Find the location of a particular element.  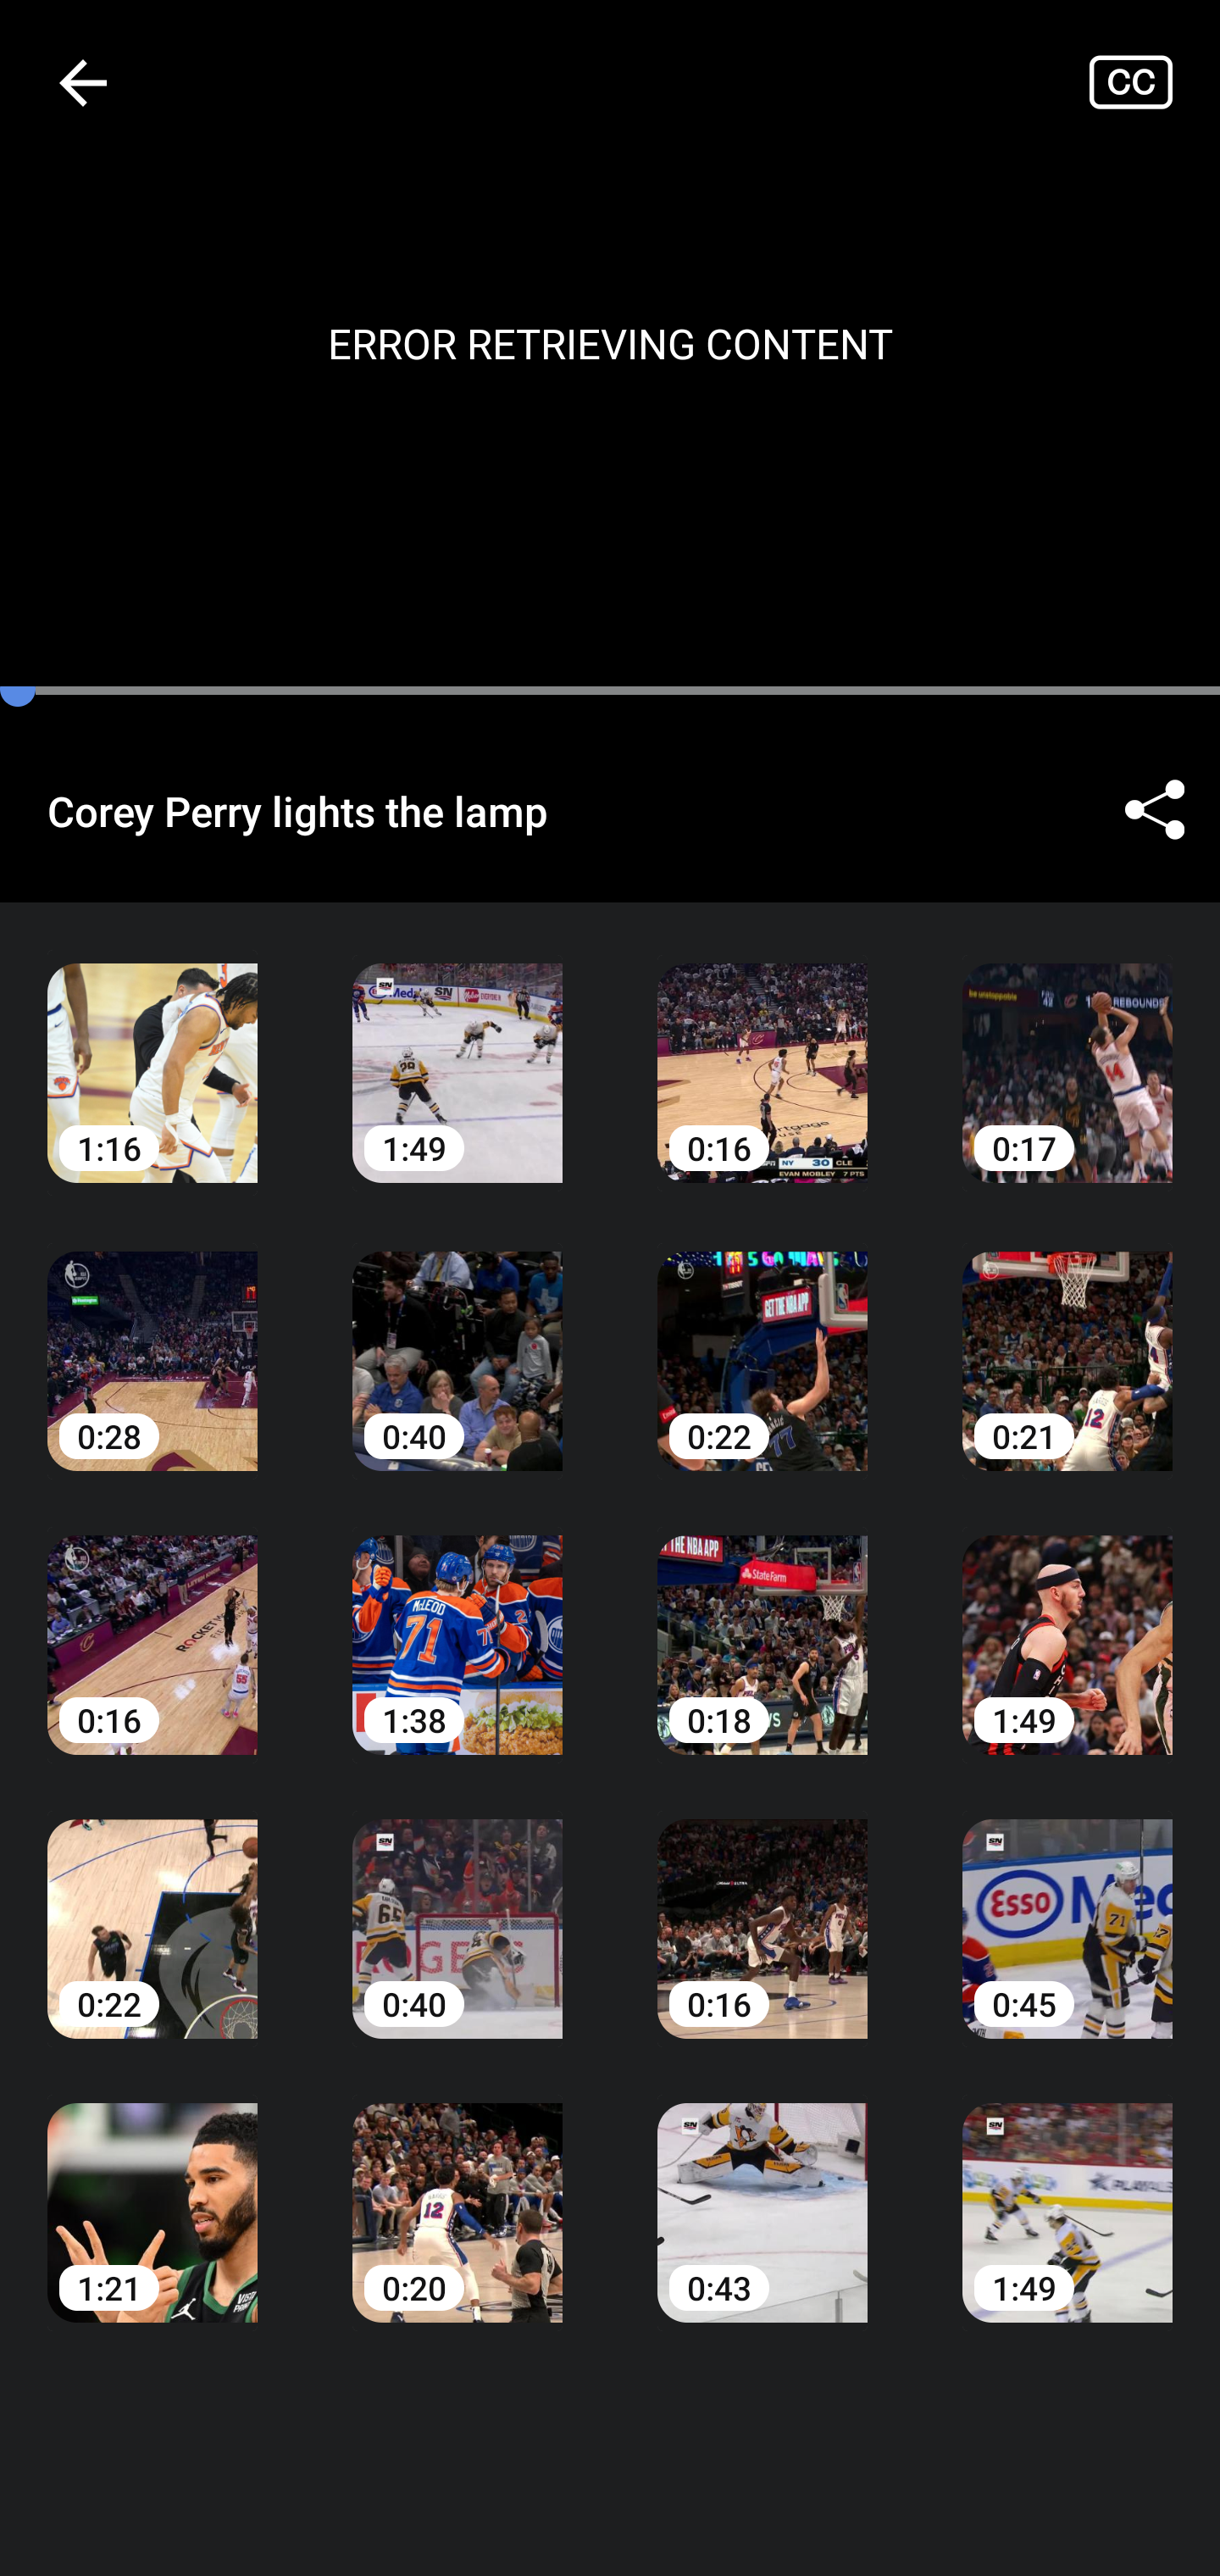

1:49 is located at coordinates (1067, 1621).